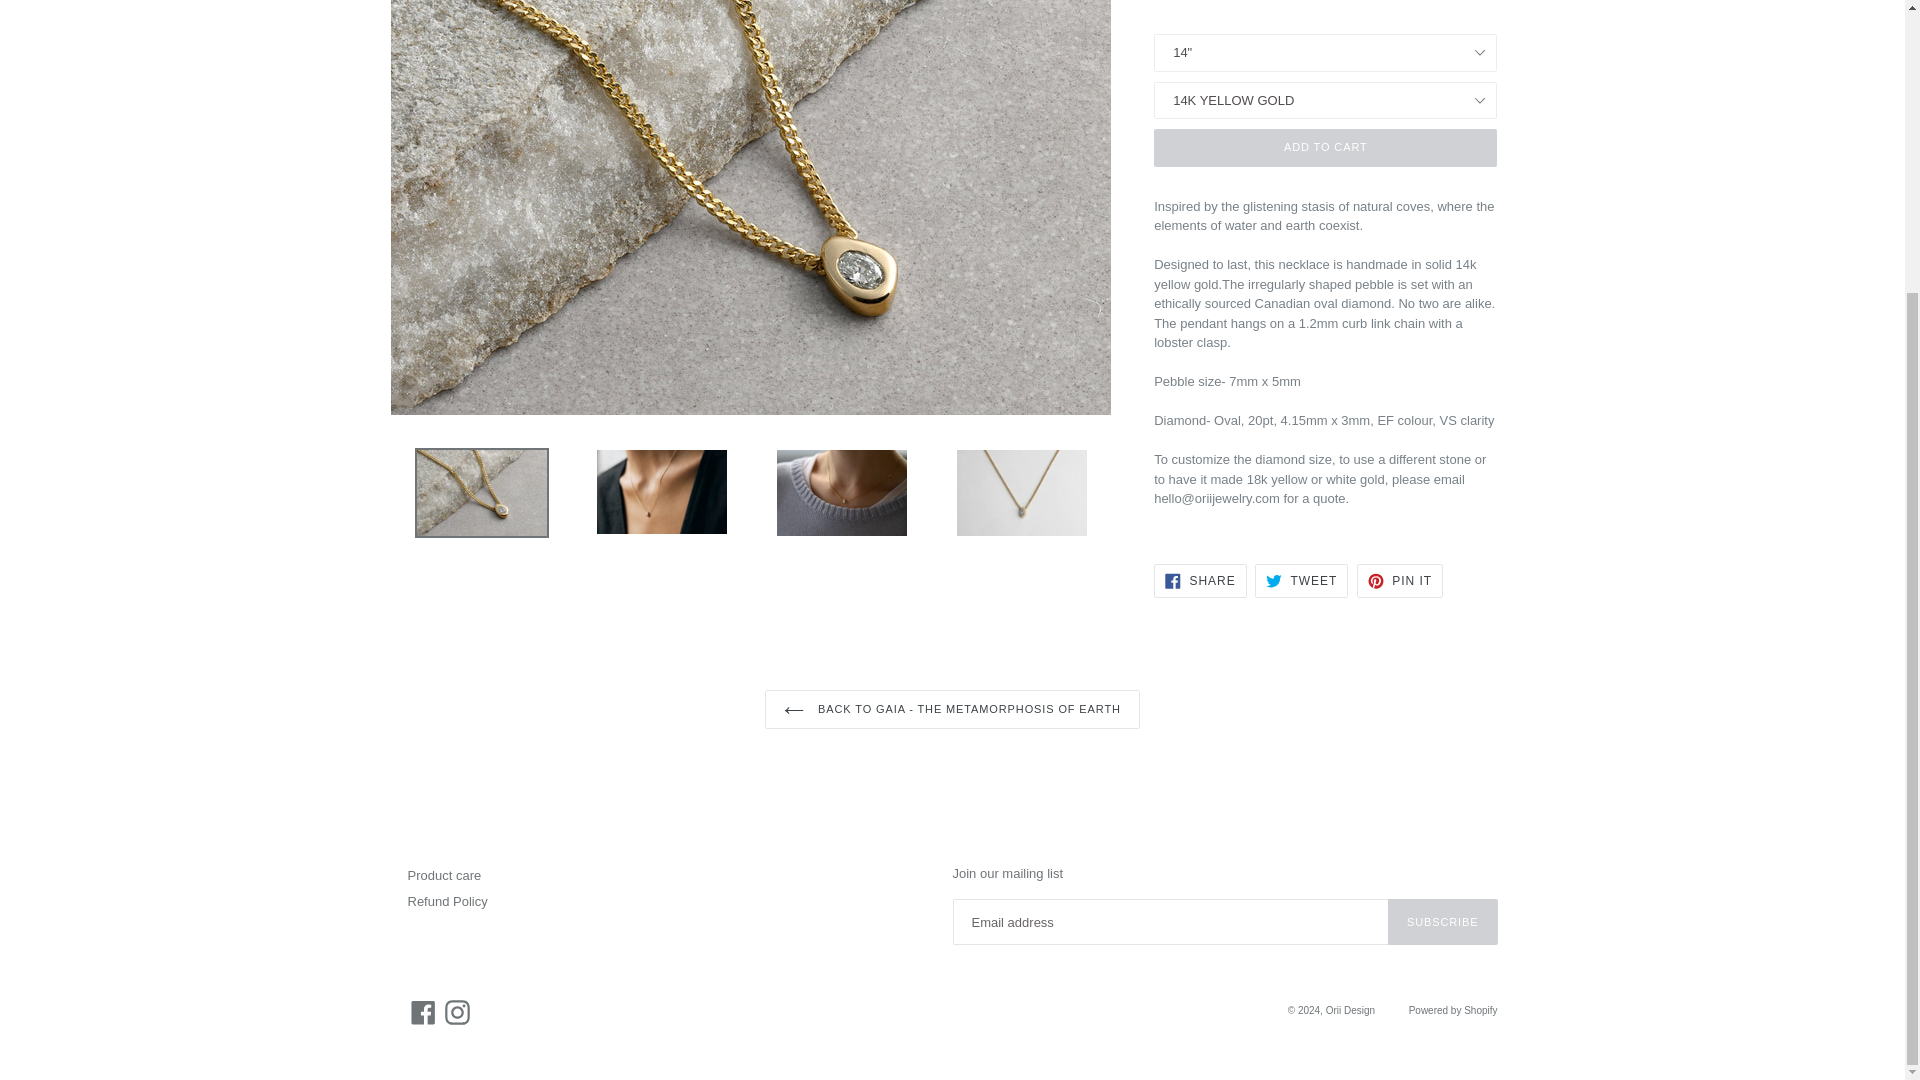 This screenshot has height=1080, width=1920. What do you see at coordinates (1301, 580) in the screenshot?
I see `Orii Design on Facebook` at bounding box center [1301, 580].